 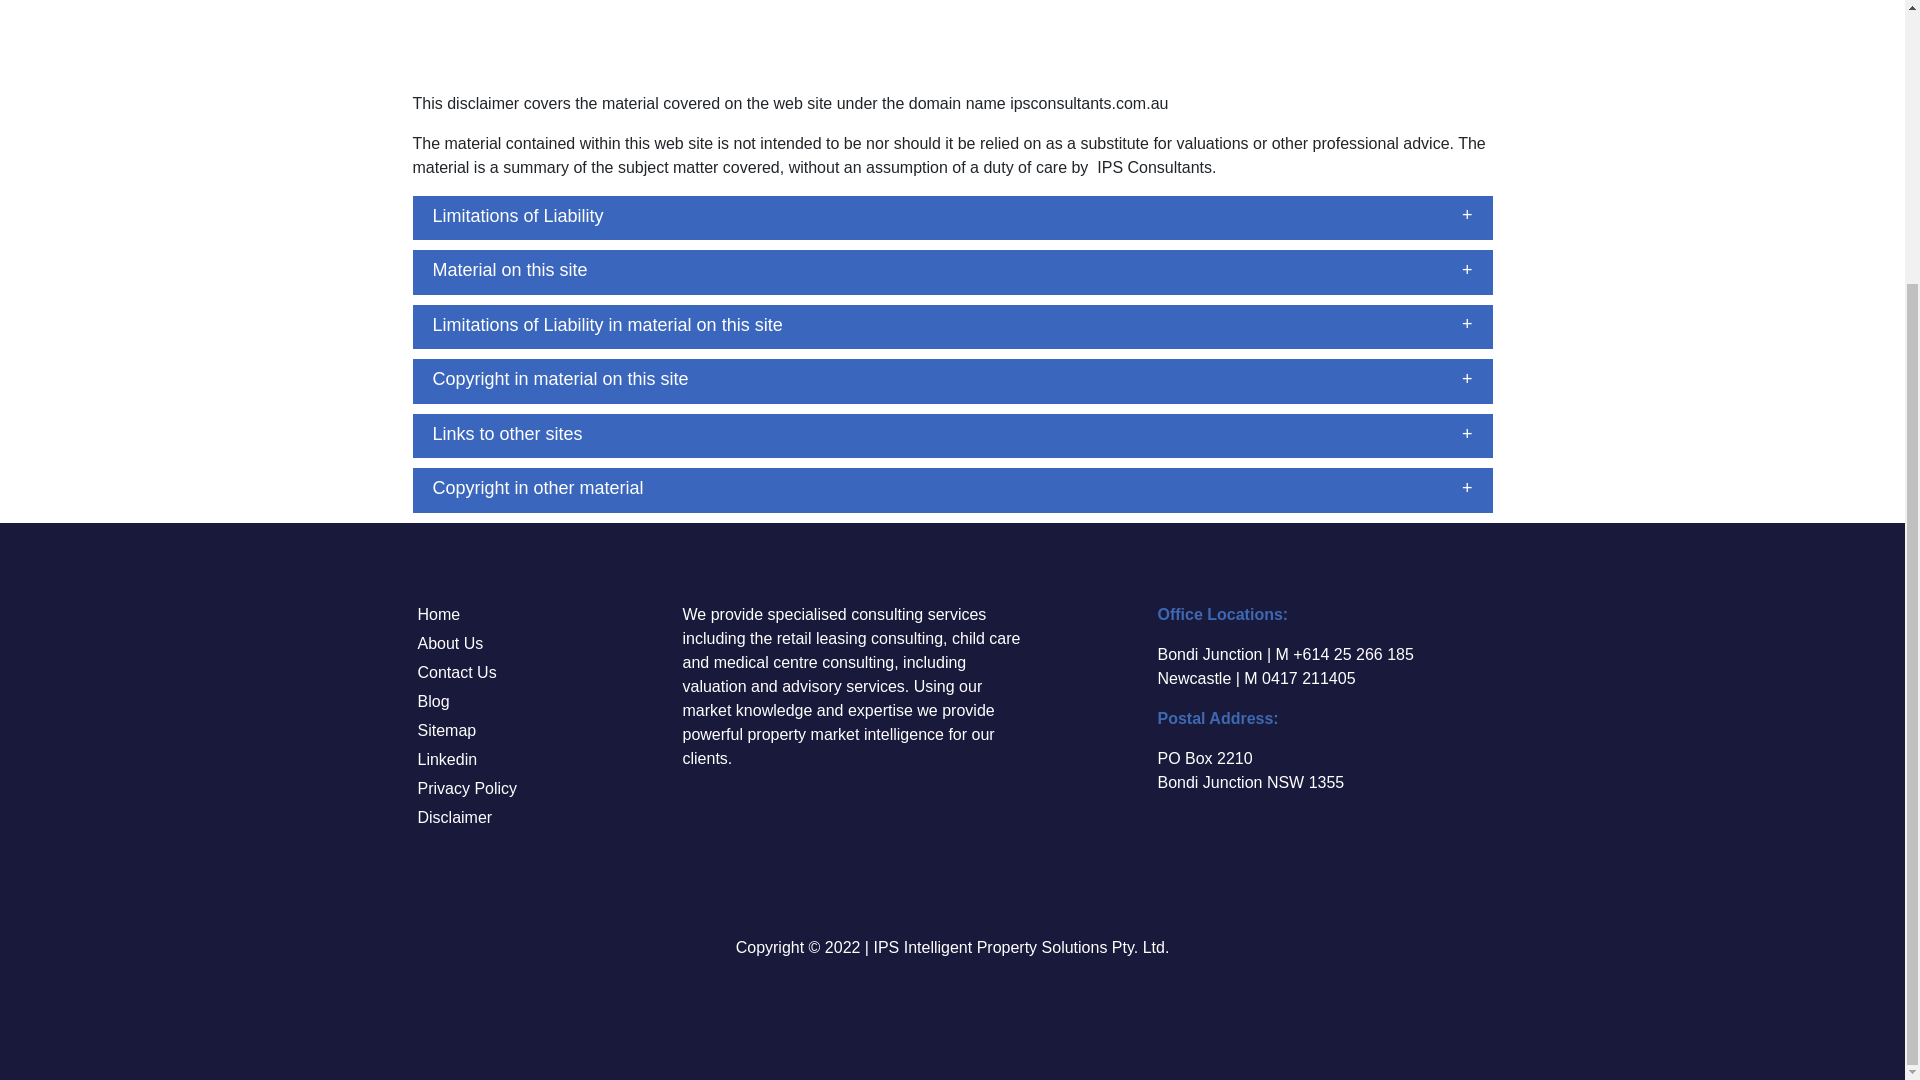 I want to click on Home, so click(x=439, y=614).